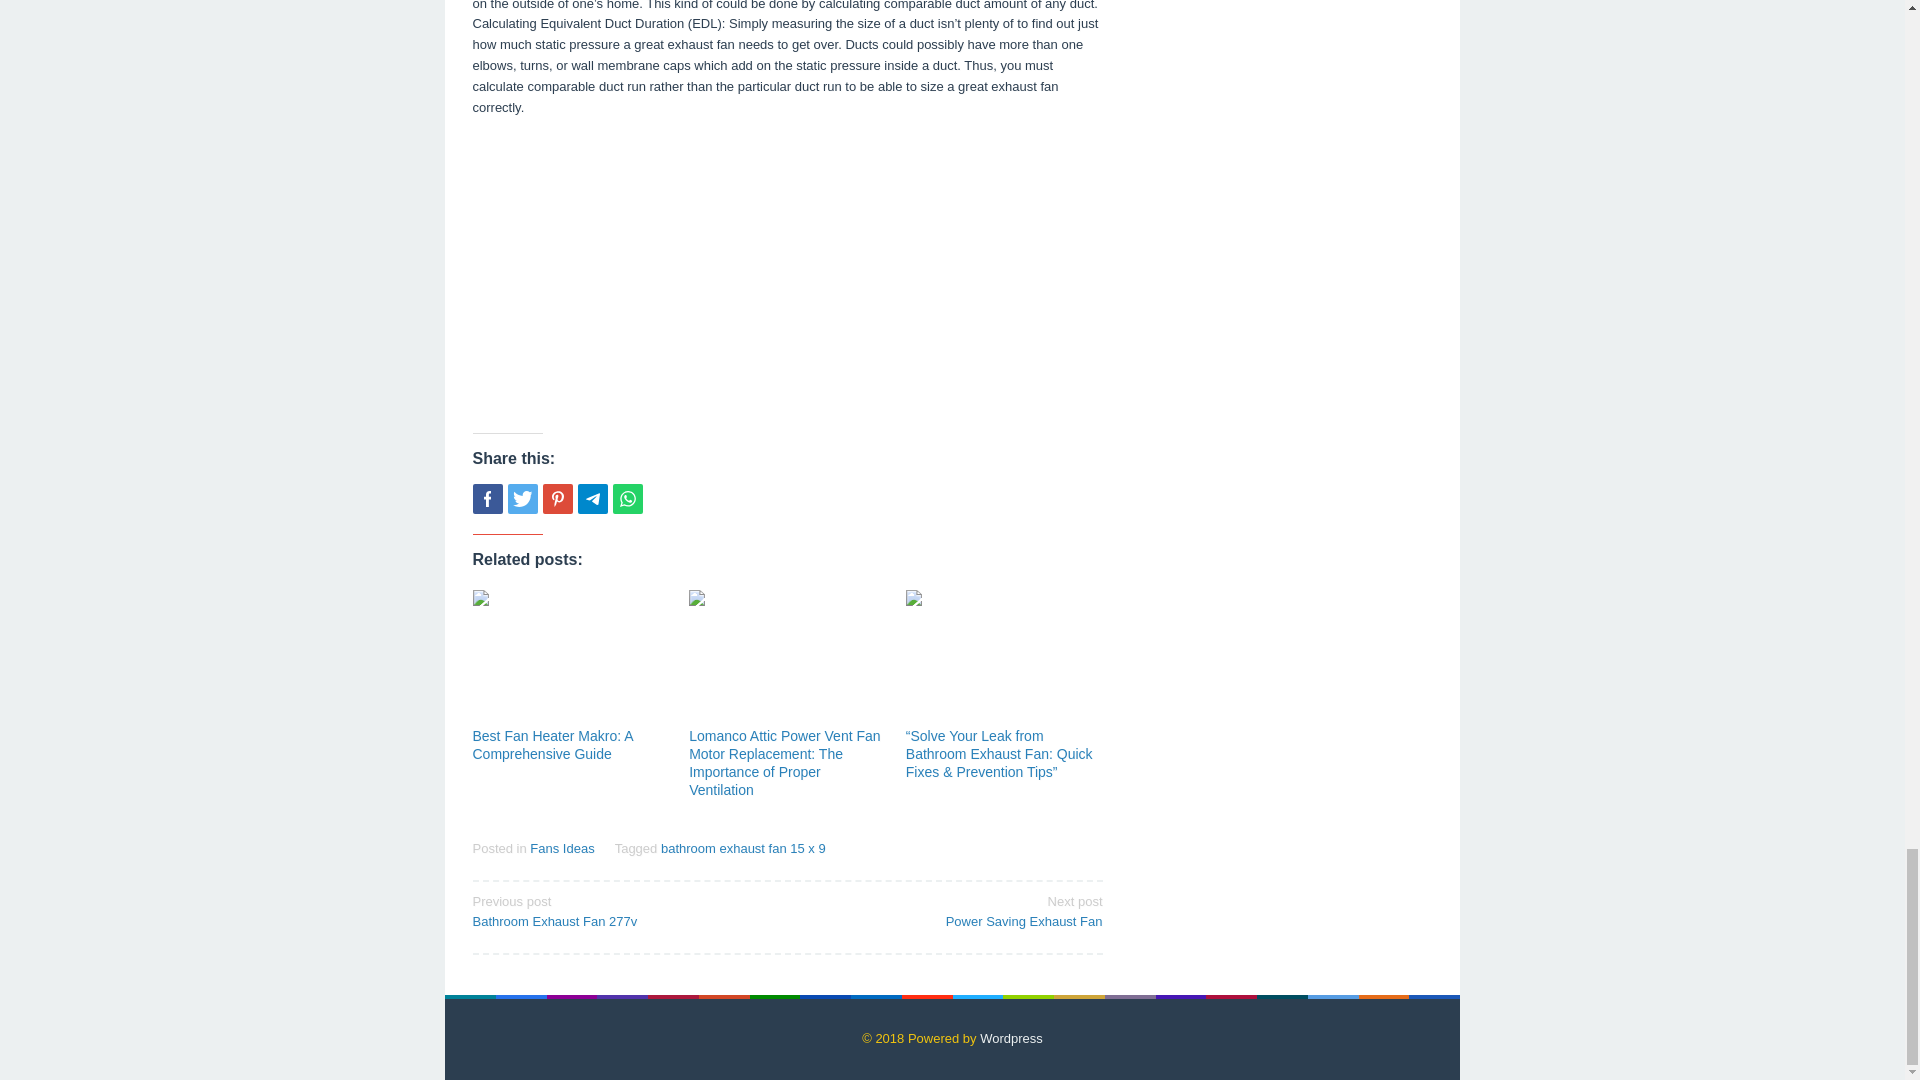 This screenshot has height=1080, width=1920. Describe the element at coordinates (561, 848) in the screenshot. I see `Permalink to: Best Fan Heater Makro: A Comprehensive Guide` at that location.